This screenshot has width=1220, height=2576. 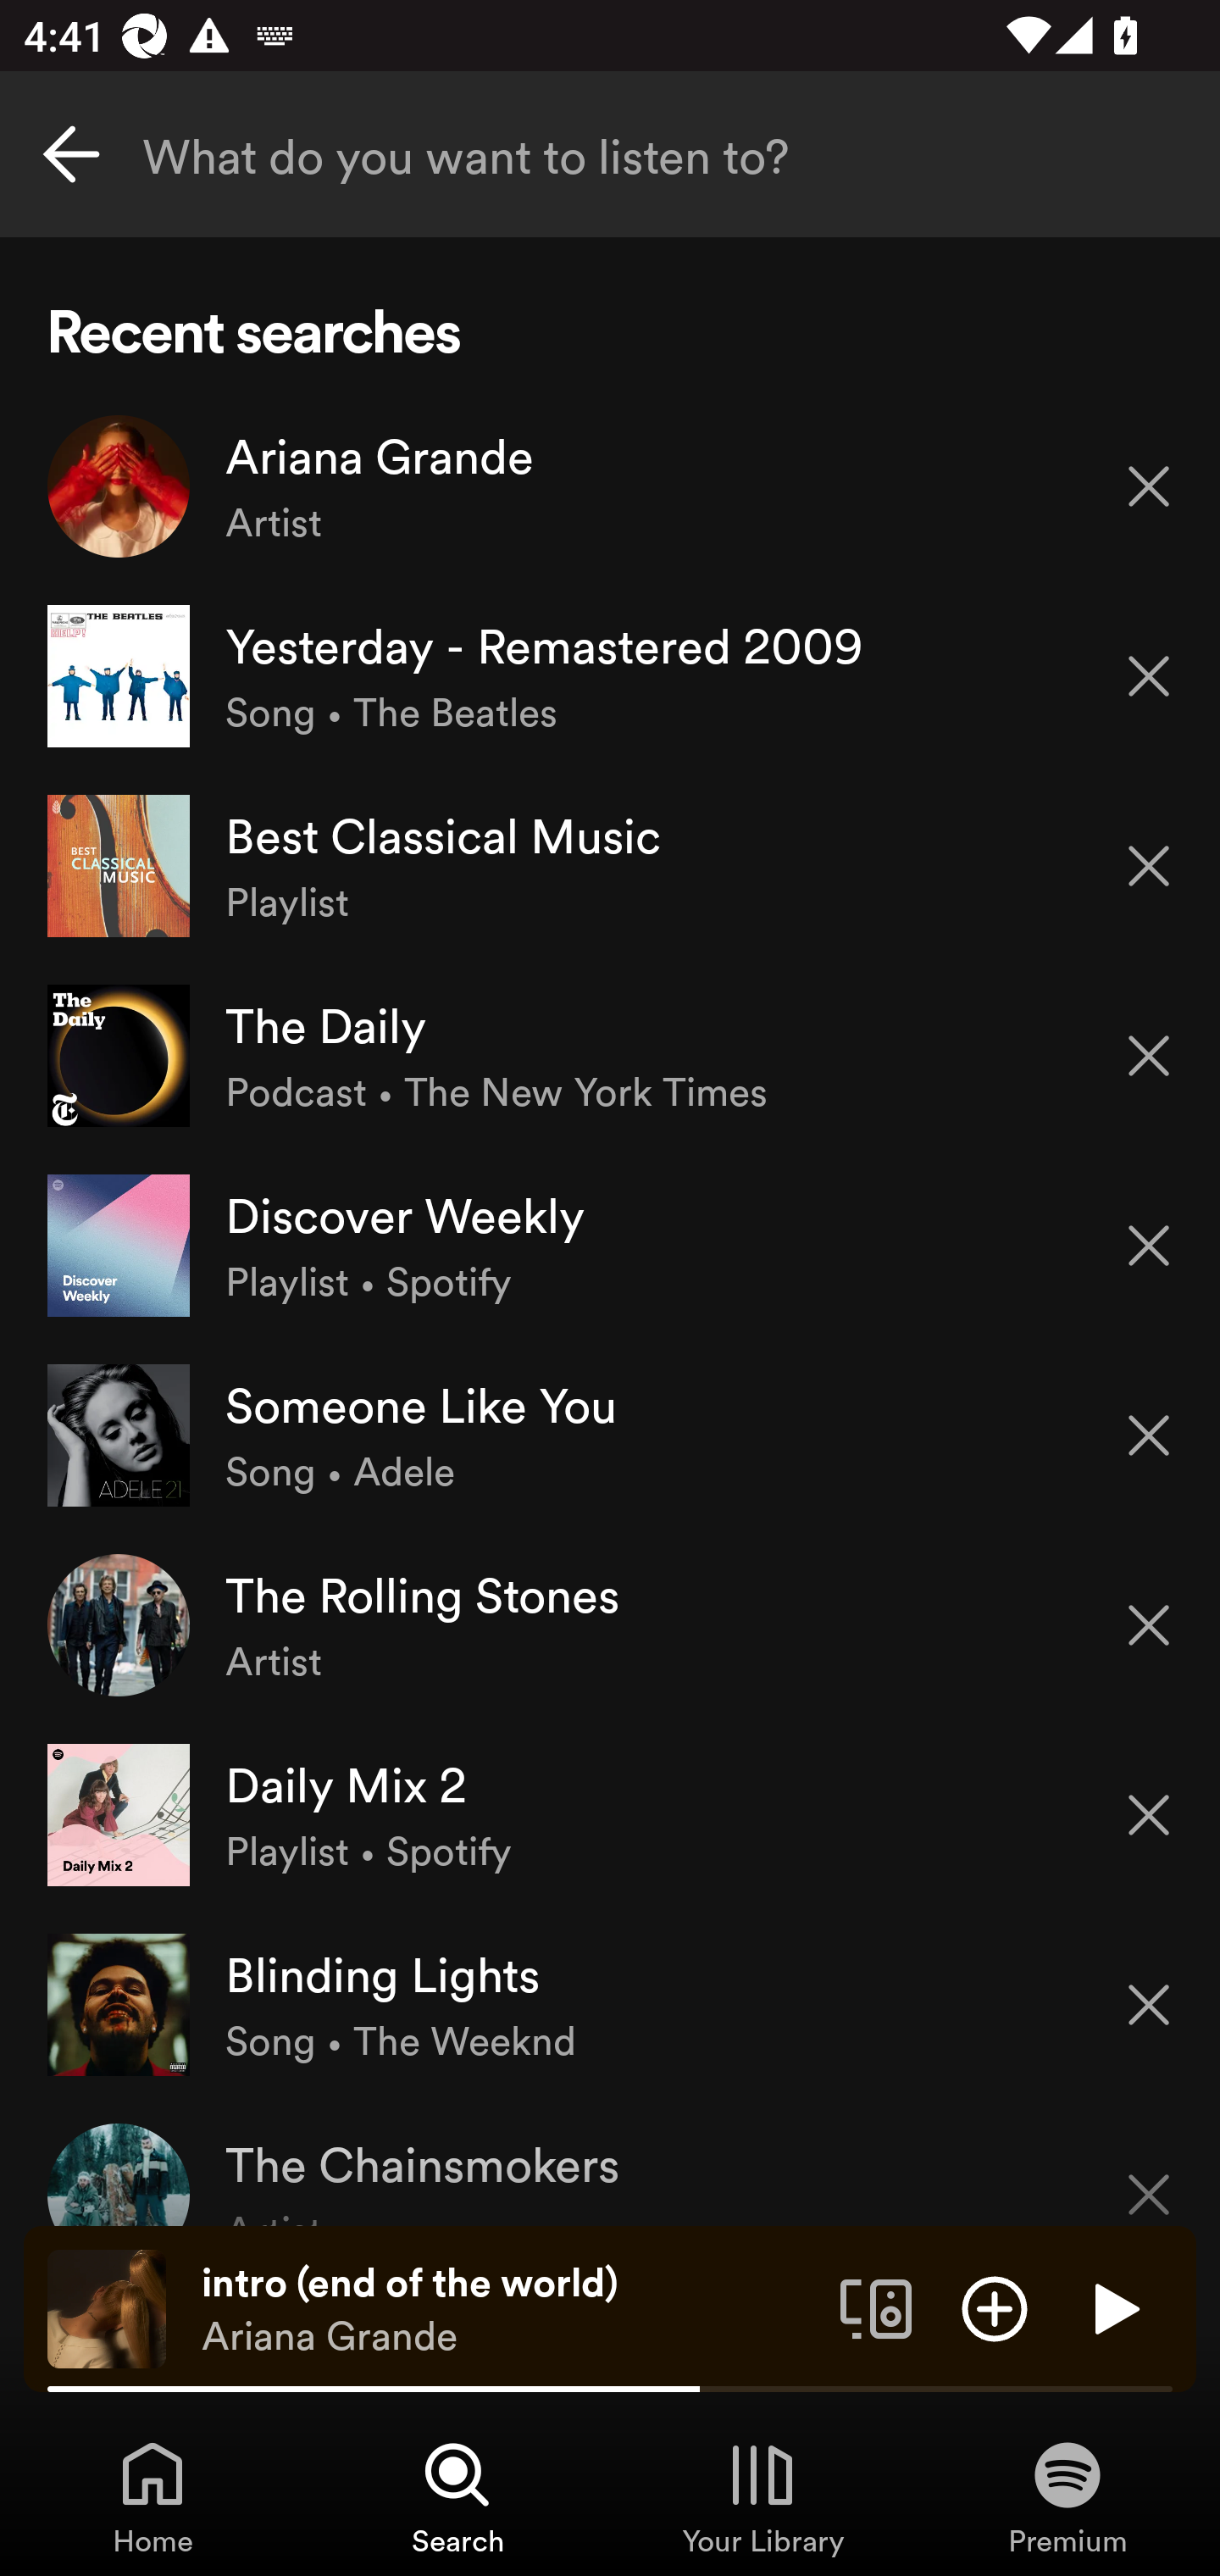 I want to click on Add item, so click(x=995, y=2307).